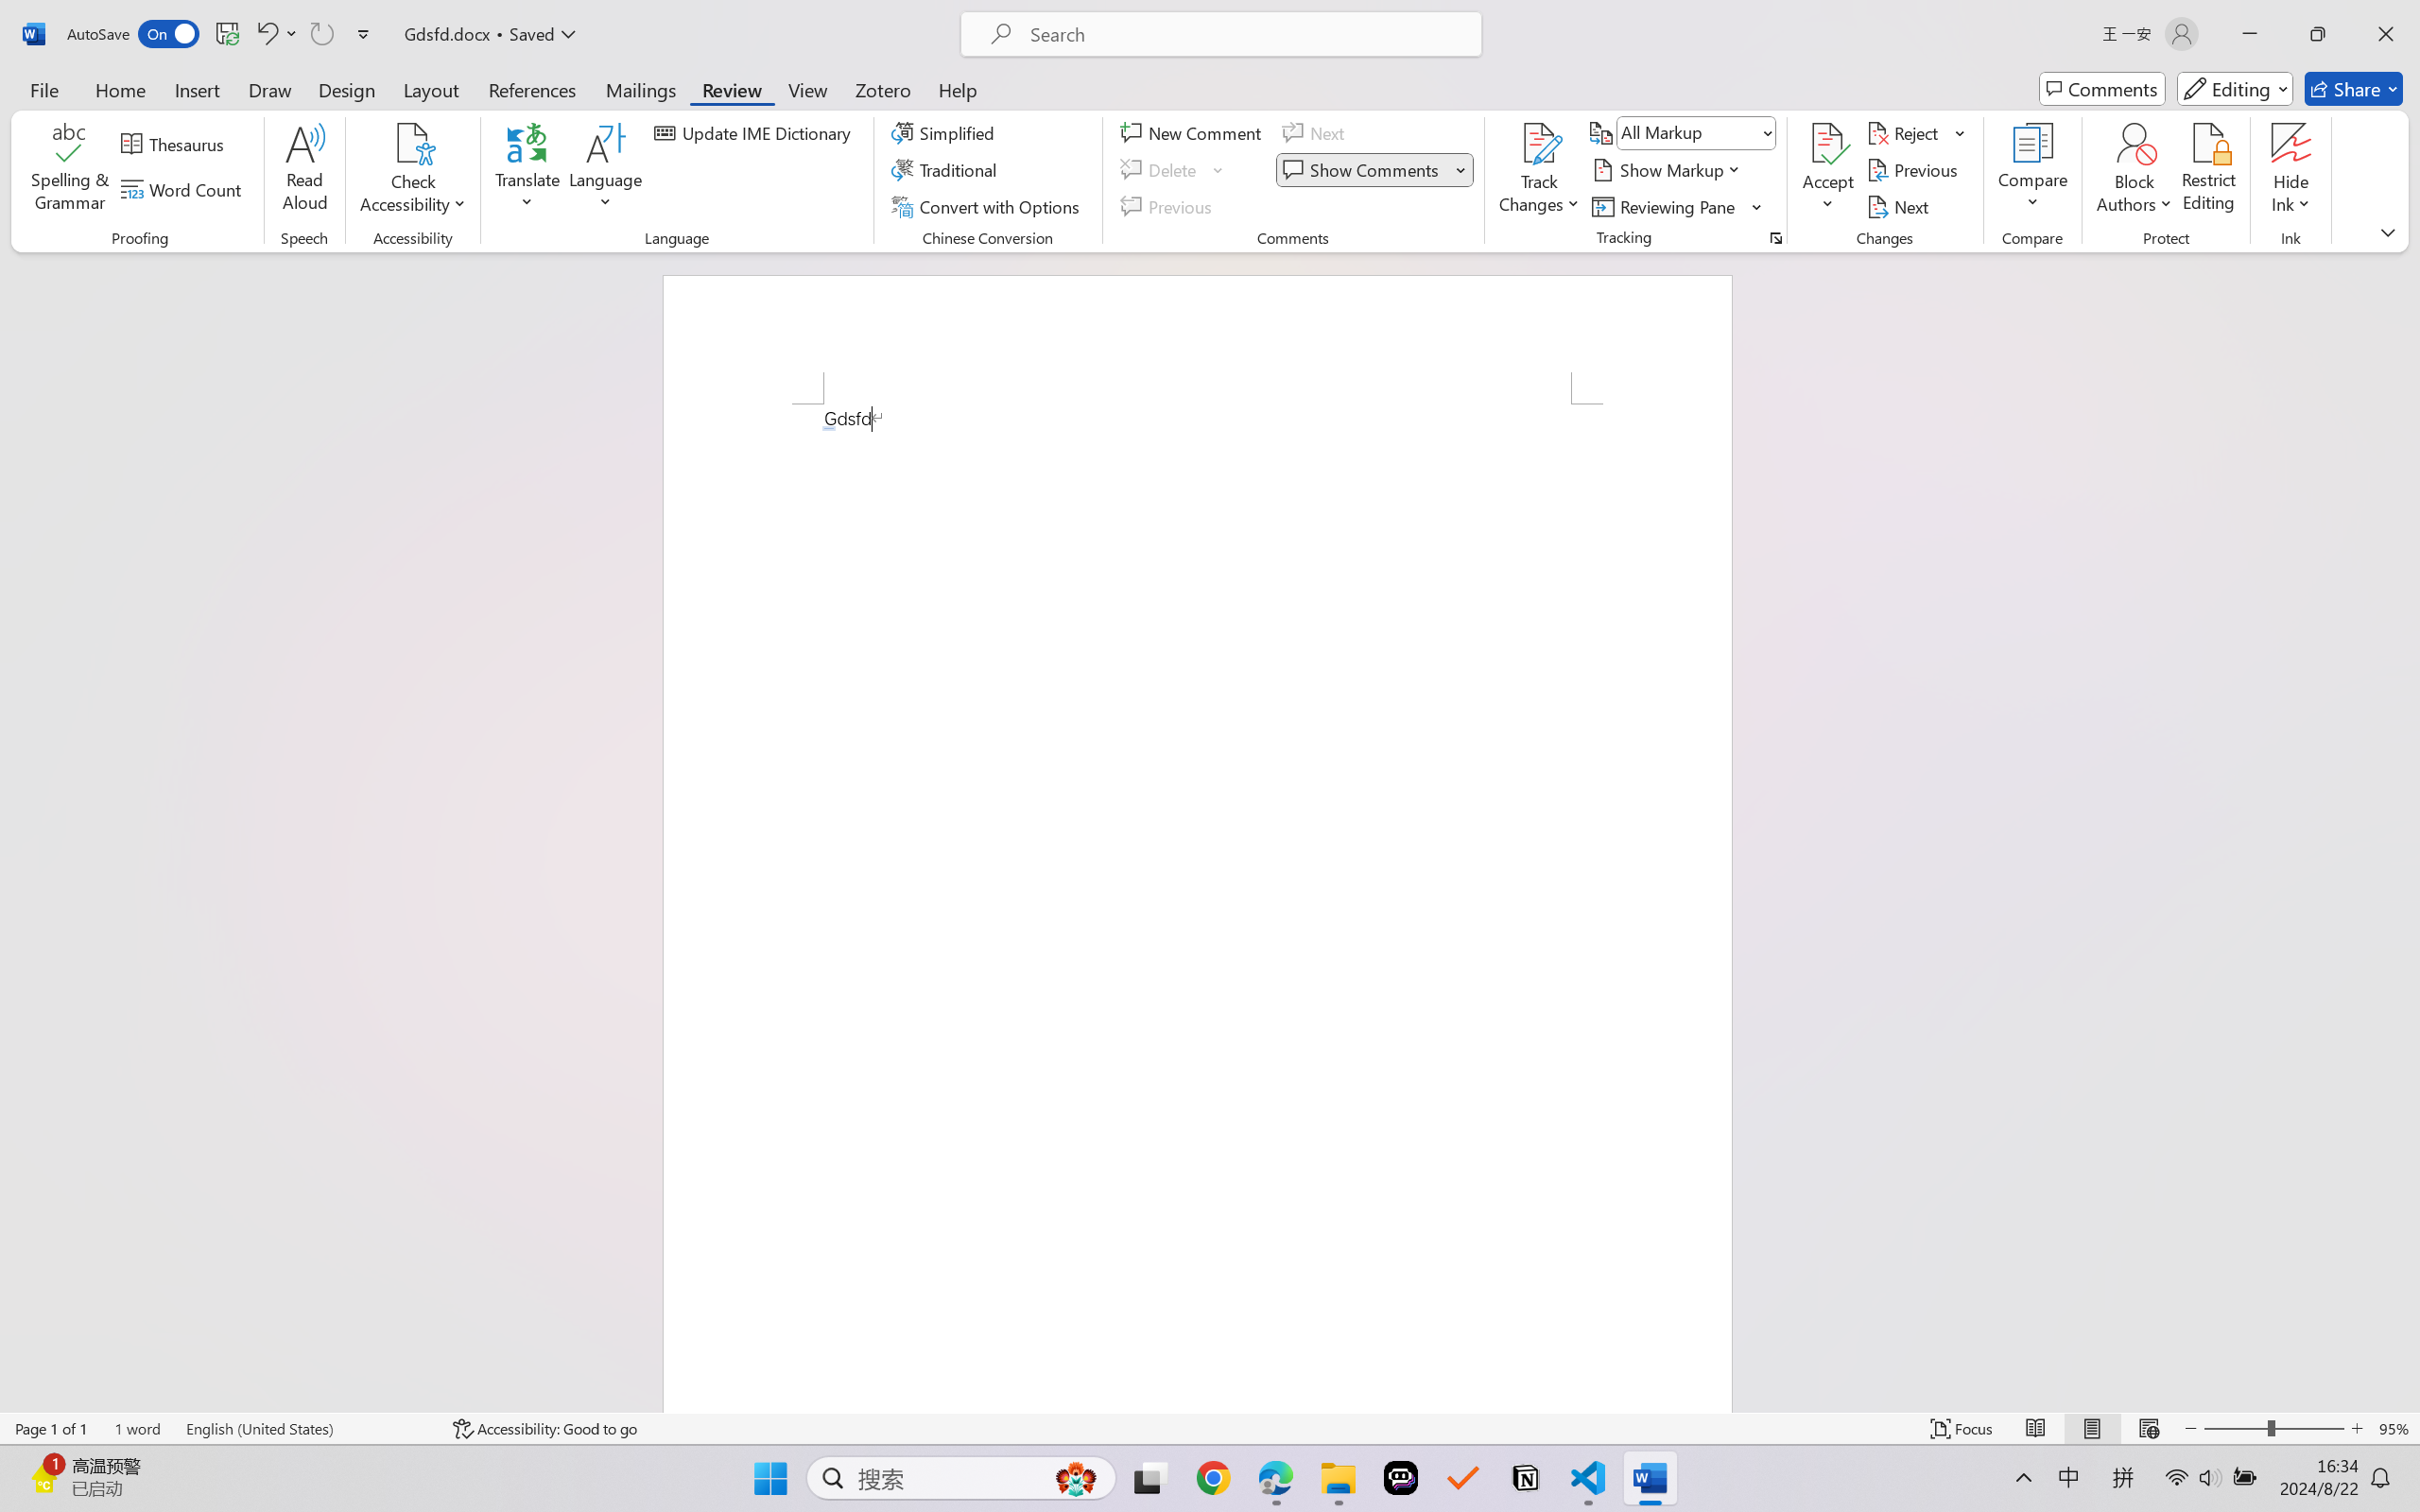  What do you see at coordinates (606, 170) in the screenshot?
I see `Language` at bounding box center [606, 170].